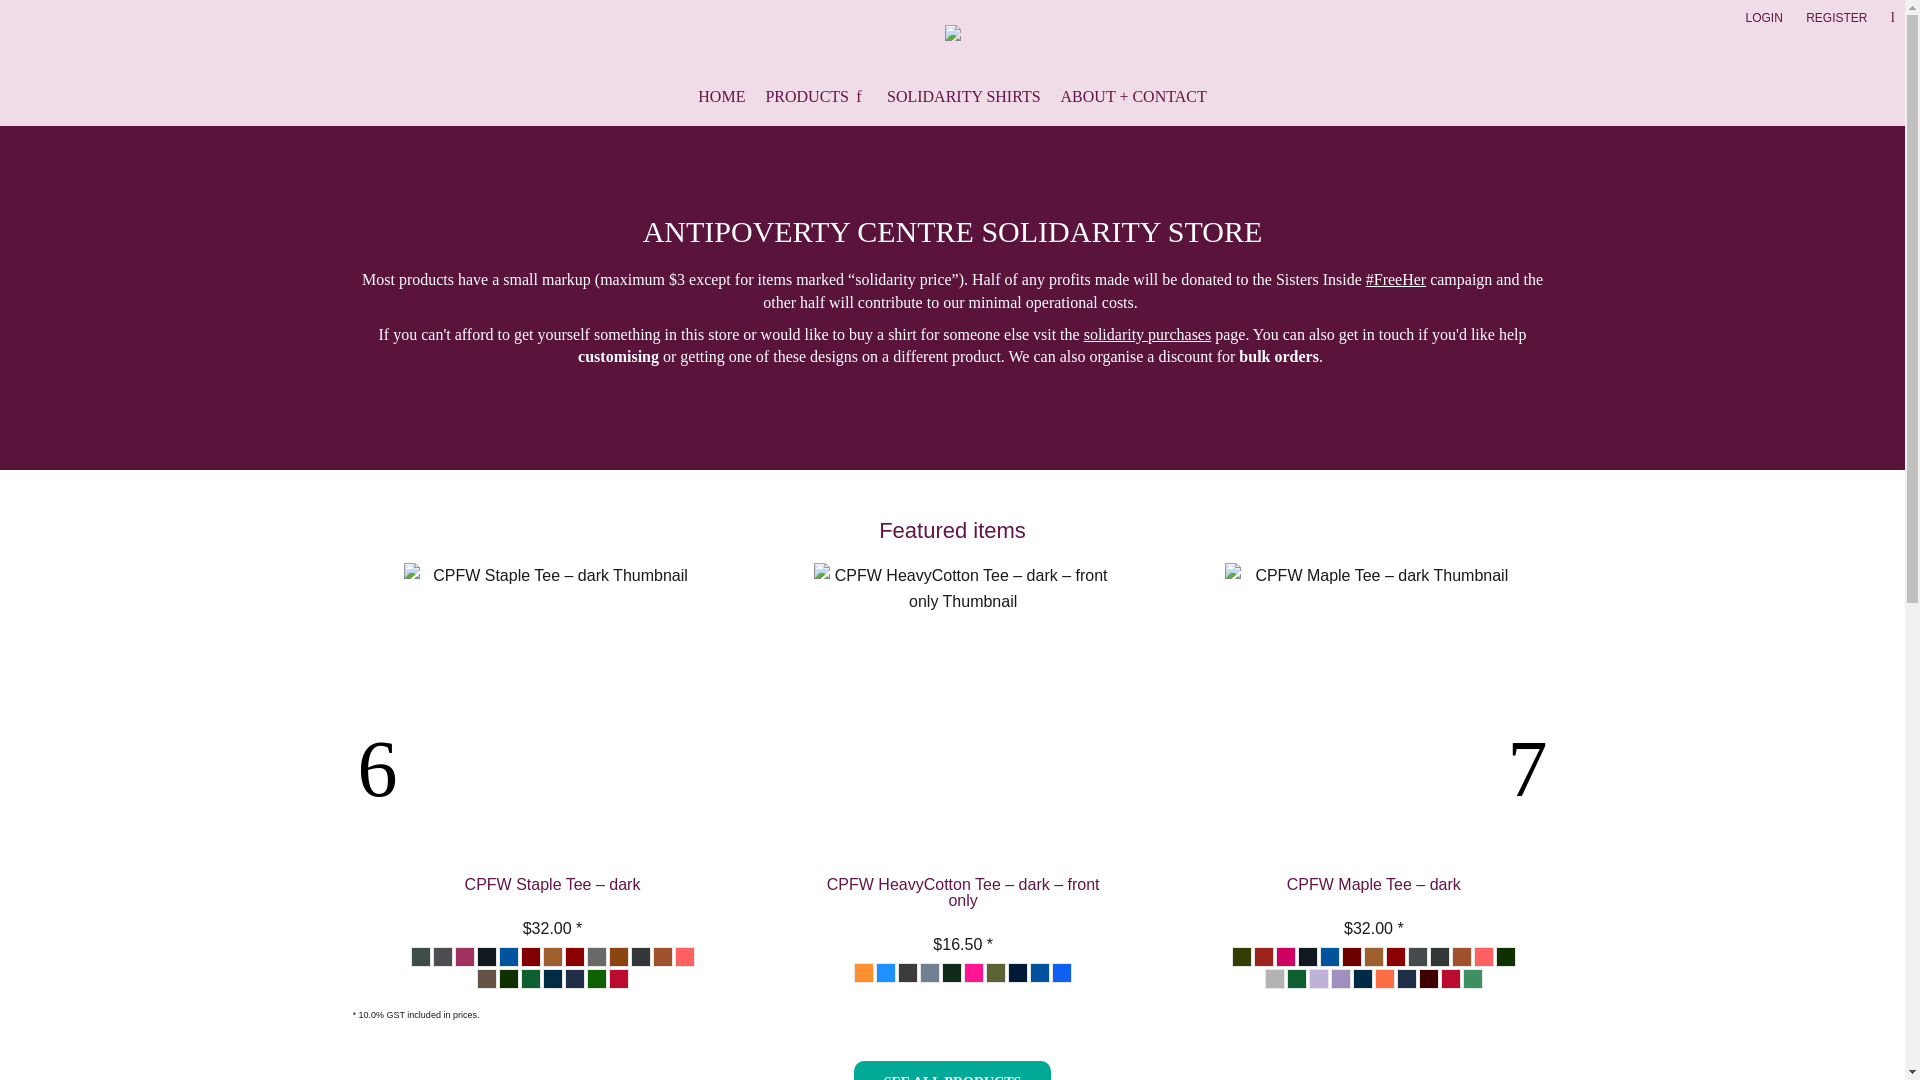 The image size is (1920, 1080). I want to click on REGISTER, so click(1836, 16).